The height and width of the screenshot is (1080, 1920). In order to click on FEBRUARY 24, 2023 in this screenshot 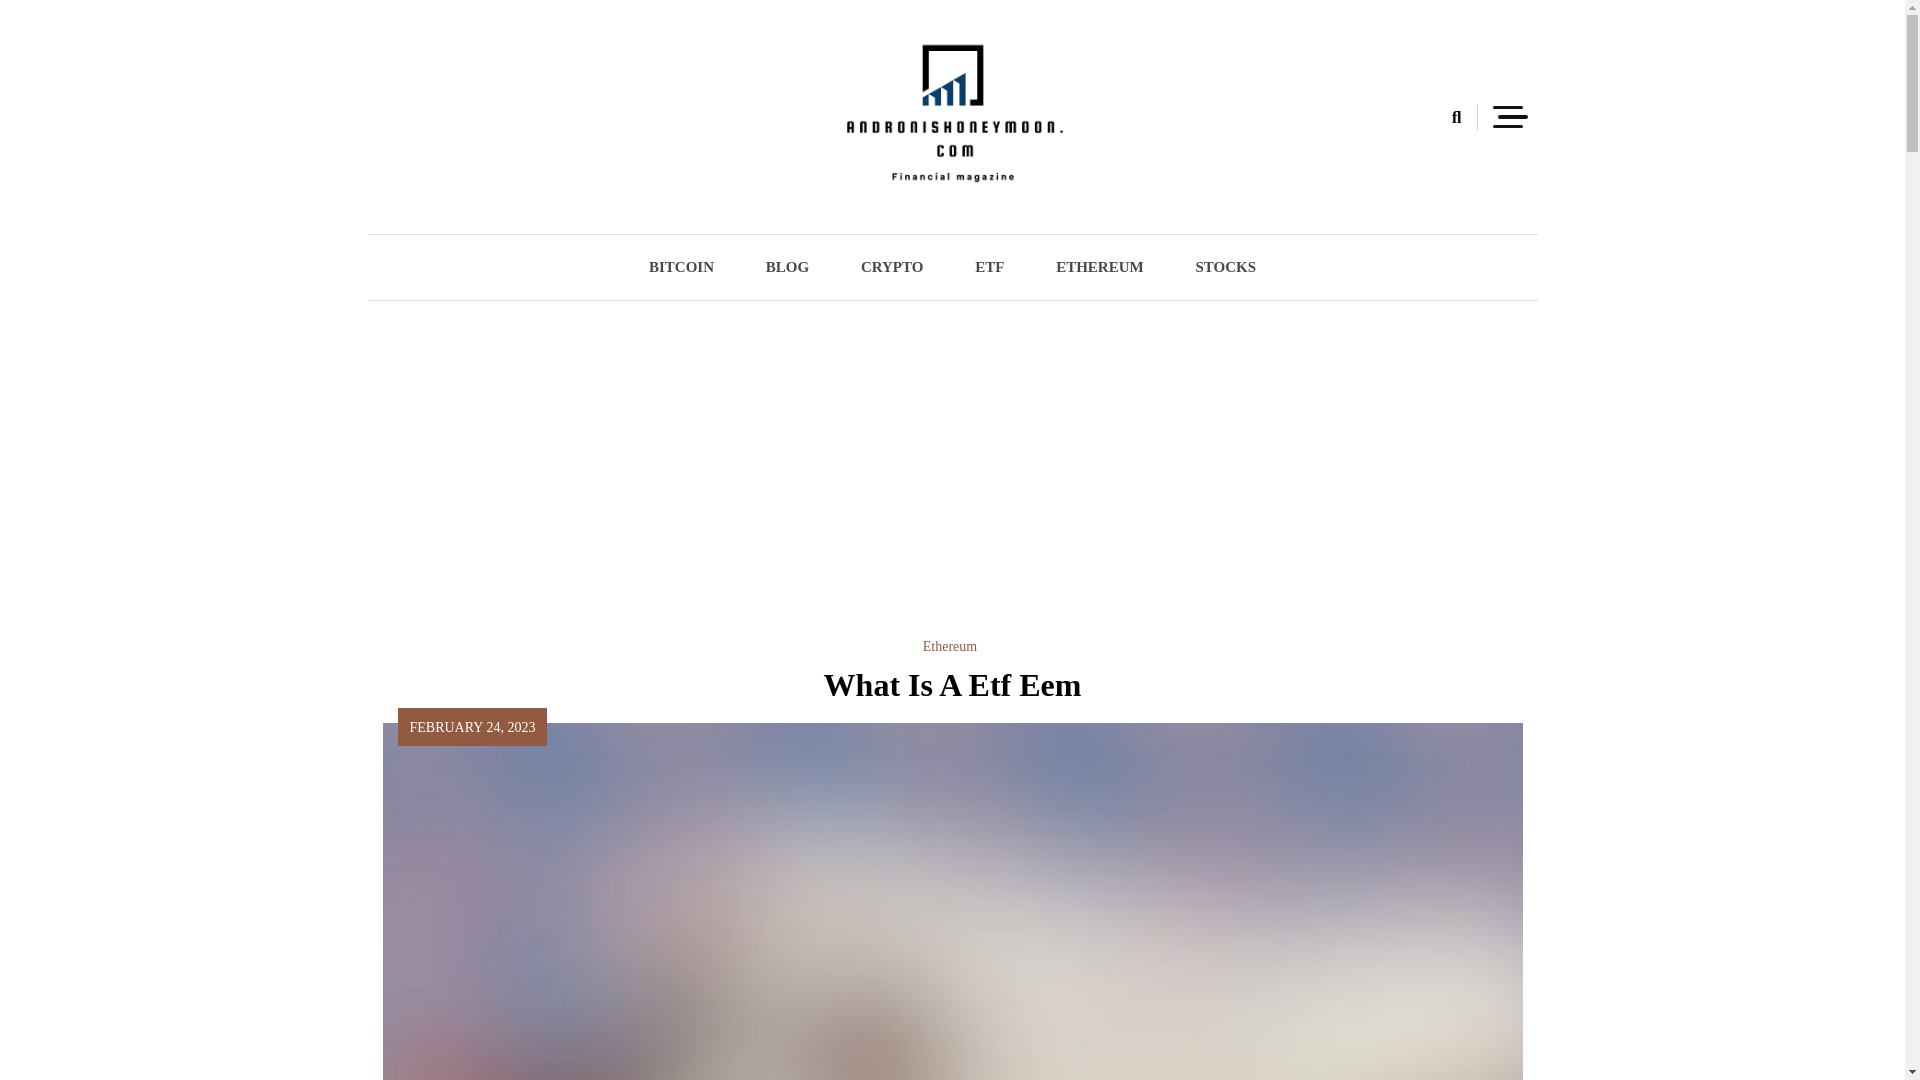, I will do `click(472, 726)`.